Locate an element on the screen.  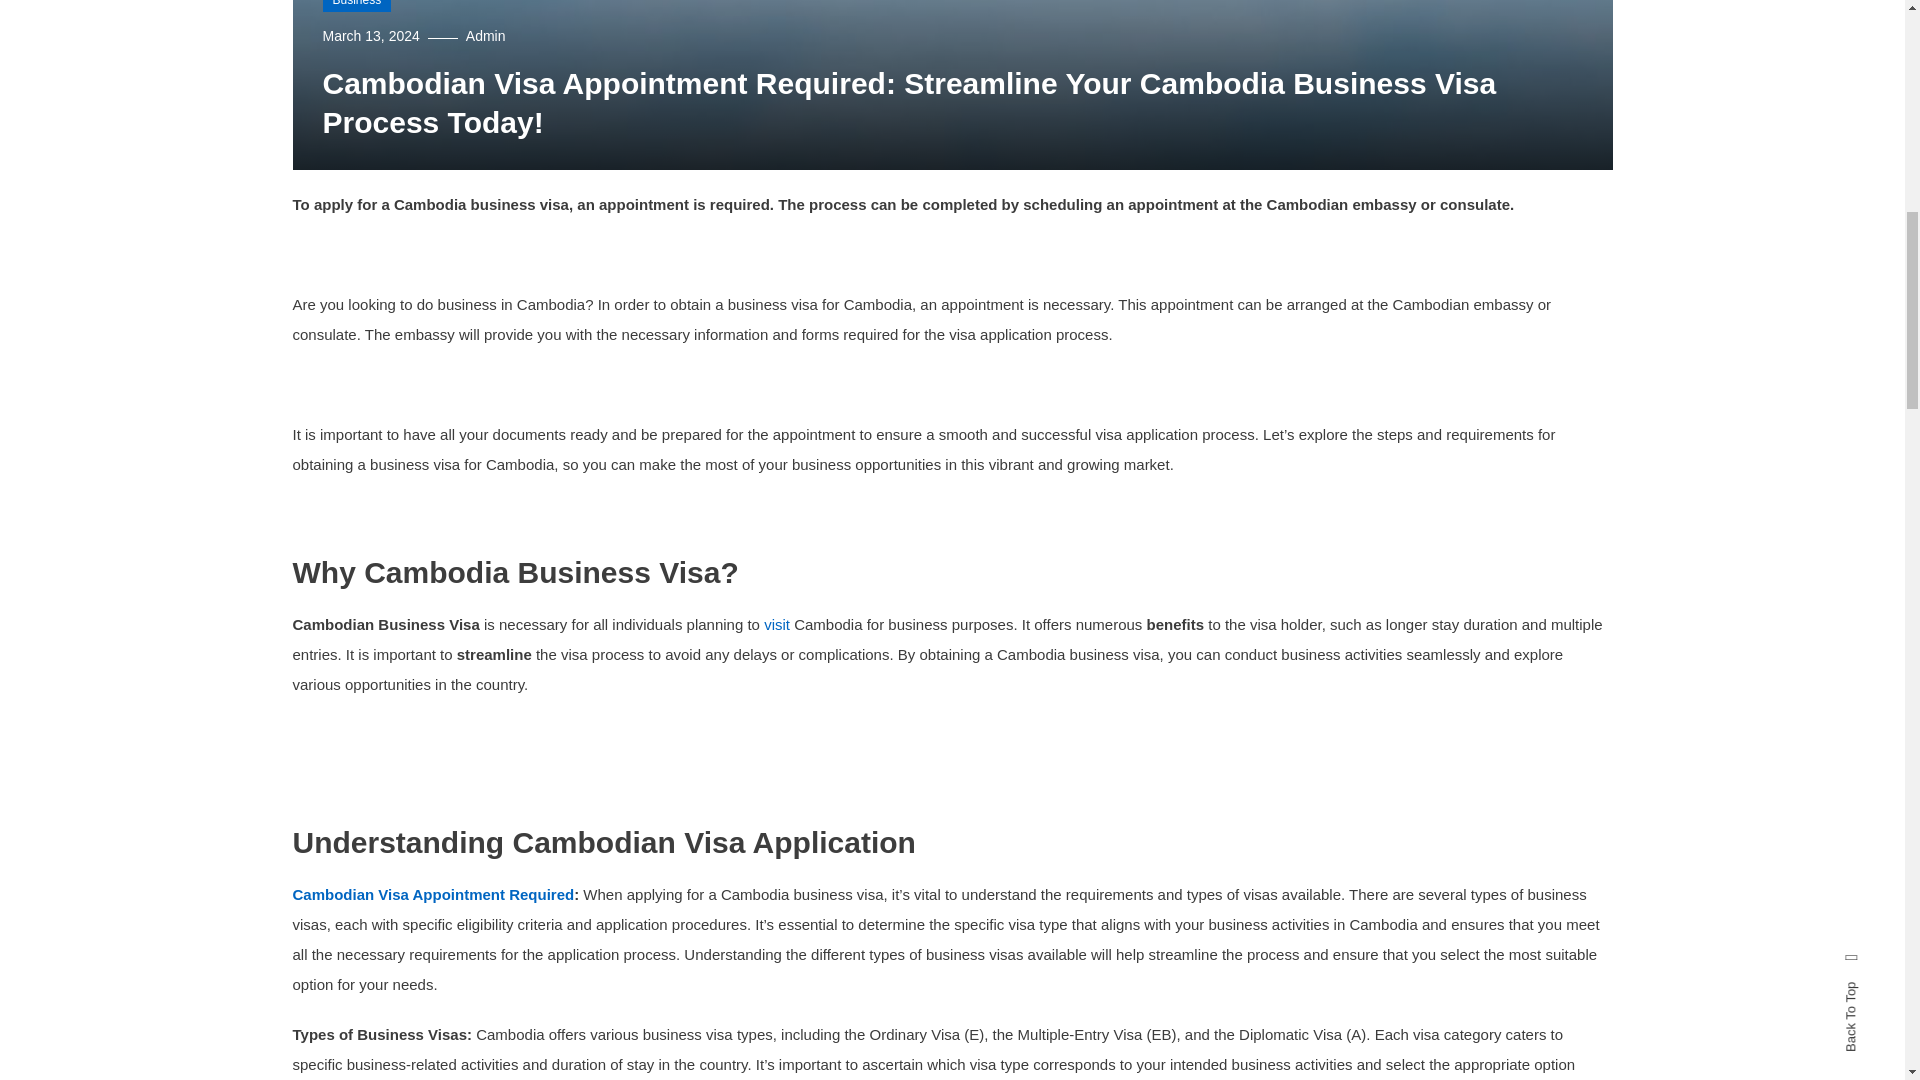
visit is located at coordinates (776, 624).